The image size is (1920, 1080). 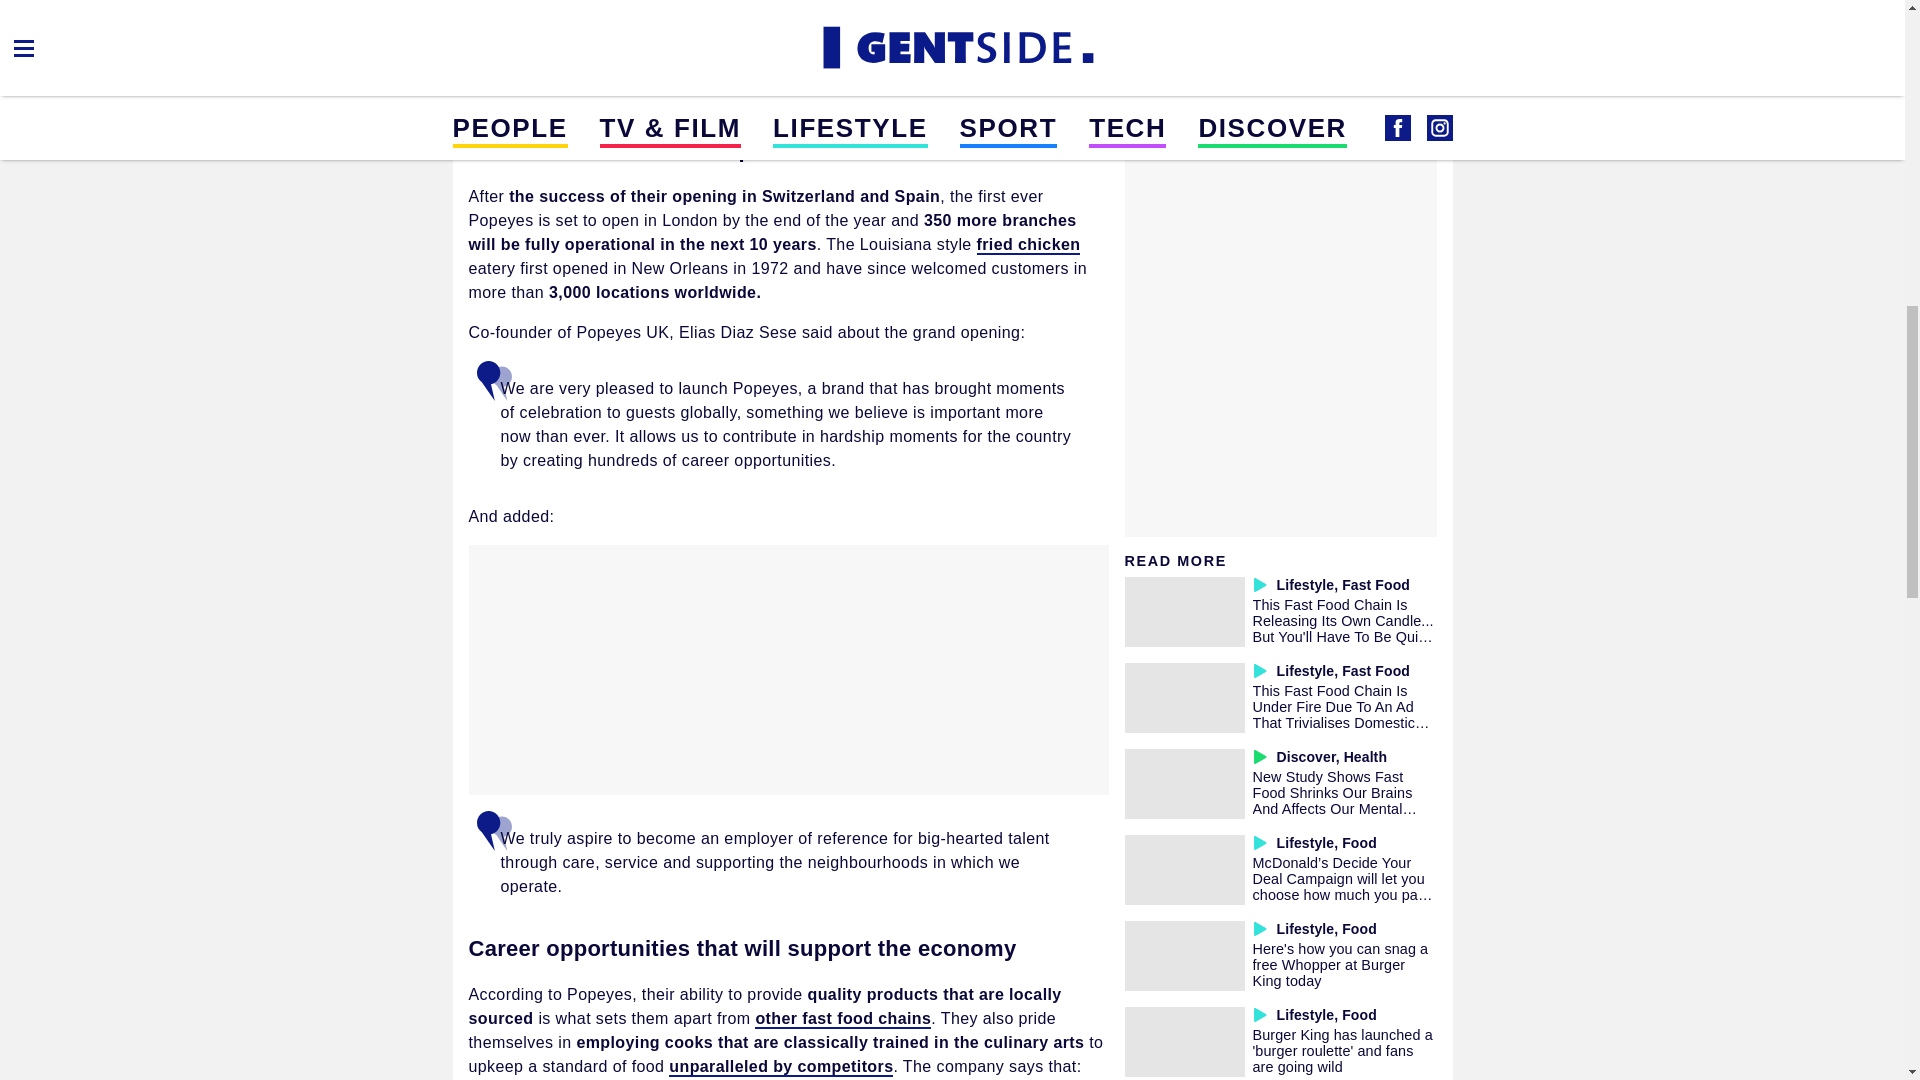 What do you see at coordinates (780, 1067) in the screenshot?
I see `unparalleled by competitors` at bounding box center [780, 1067].